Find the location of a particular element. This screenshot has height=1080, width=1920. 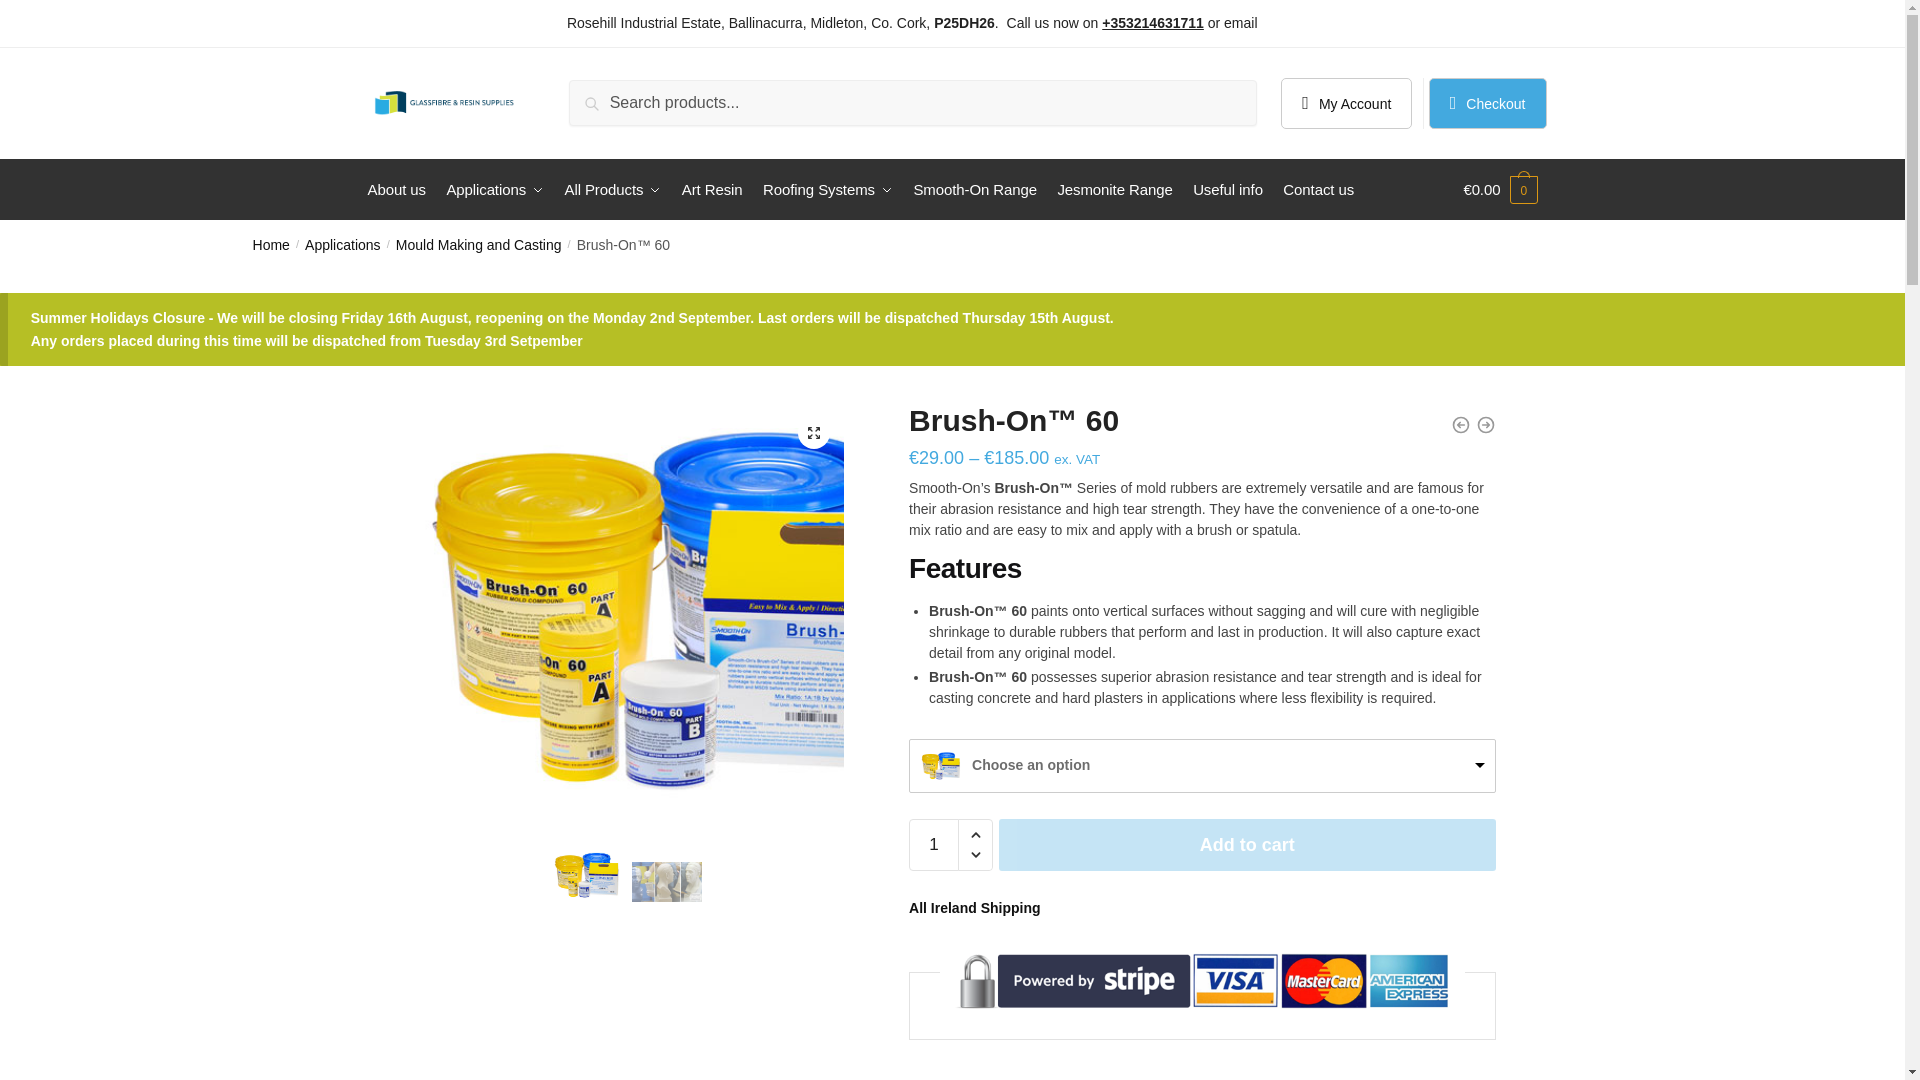

Applications is located at coordinates (496, 190).